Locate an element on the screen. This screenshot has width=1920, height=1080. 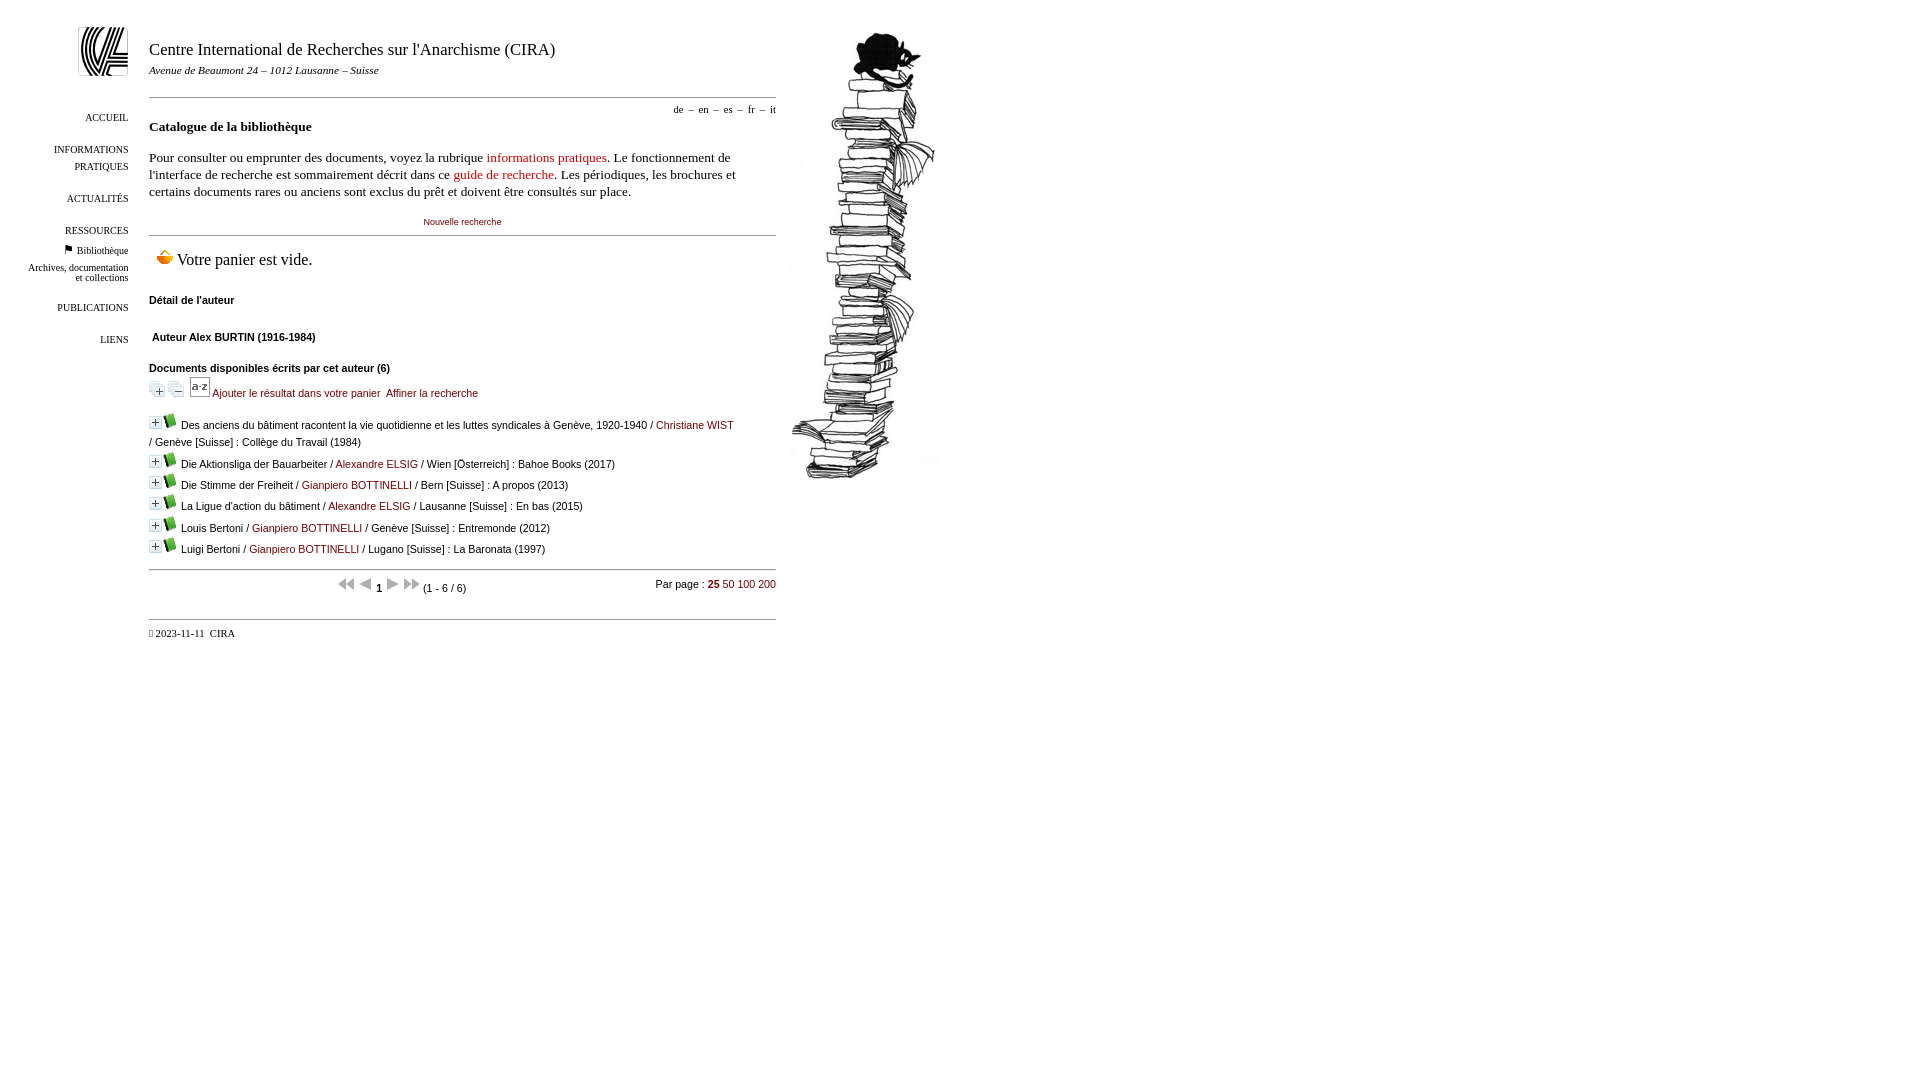
Gianpiero BOTTINELLI is located at coordinates (307, 528).